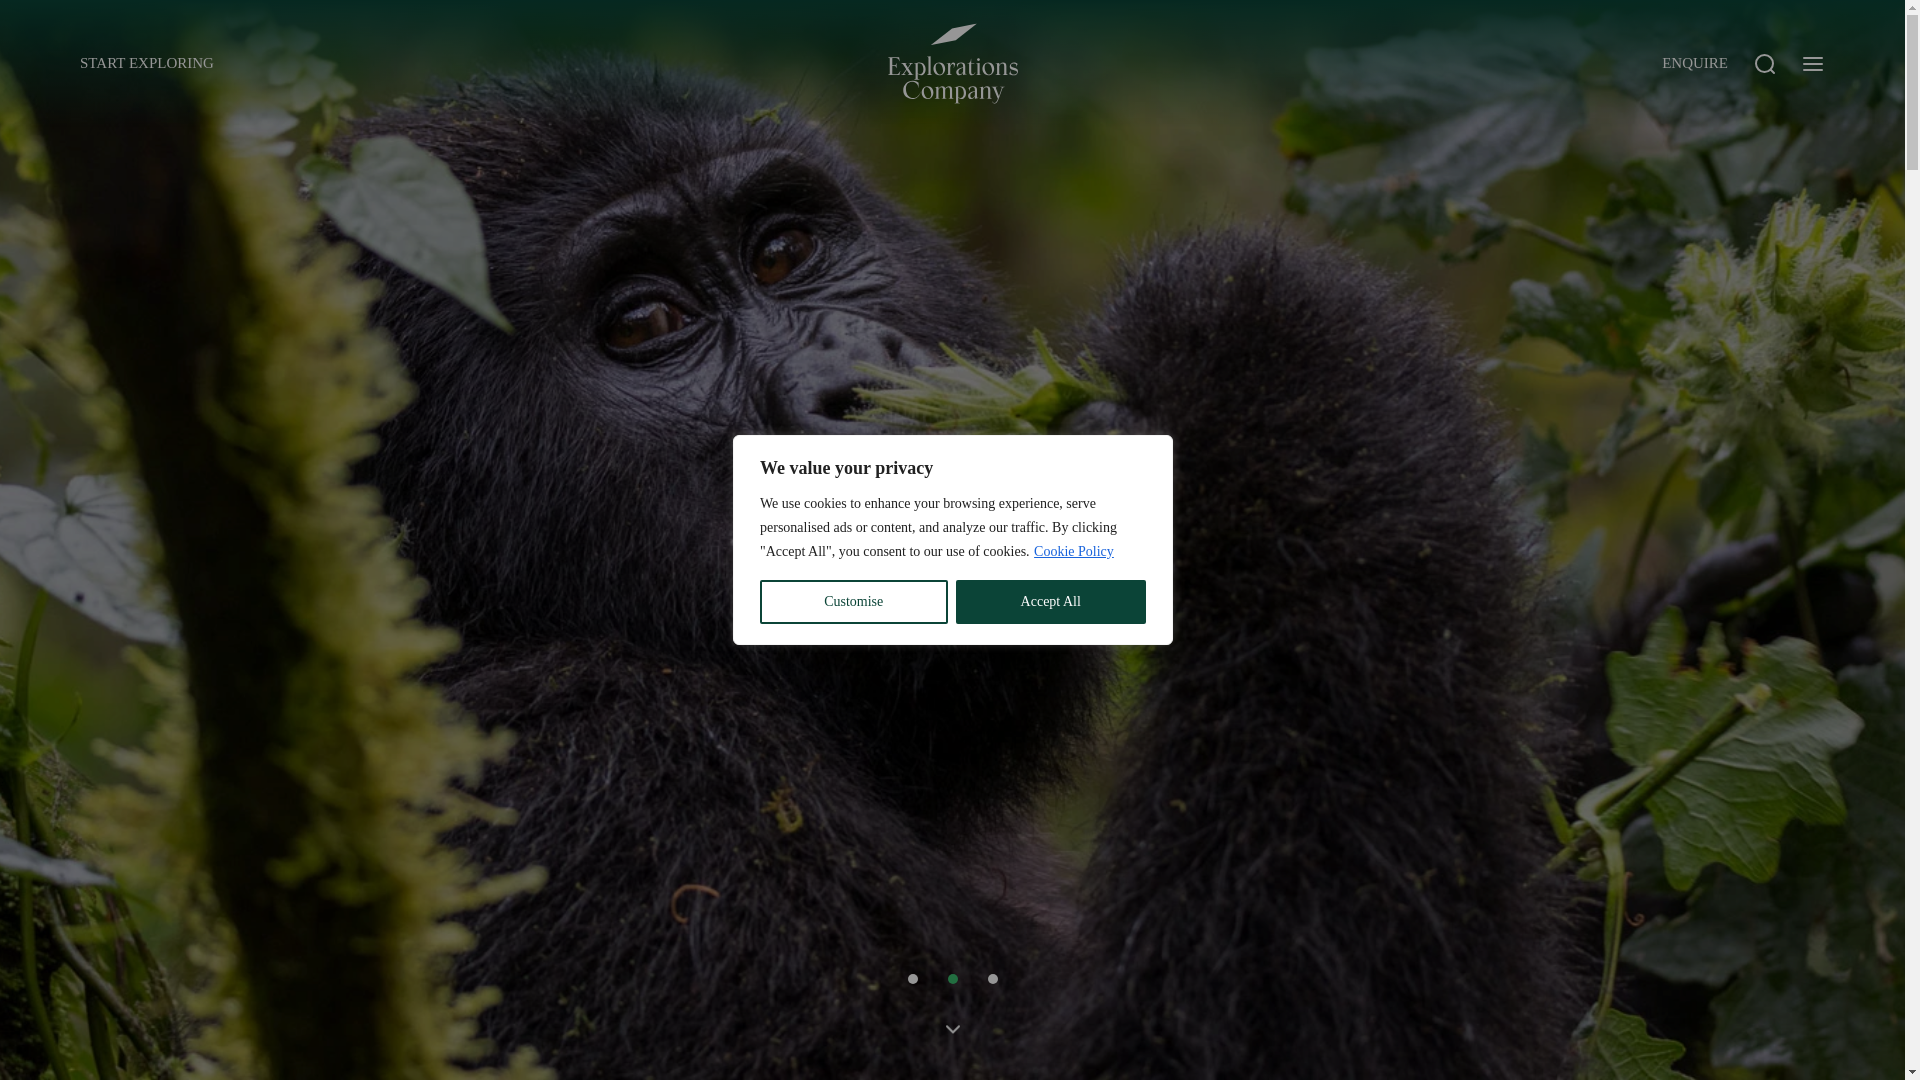 This screenshot has height=1080, width=1920. What do you see at coordinates (1695, 63) in the screenshot?
I see `ENQUIRE` at bounding box center [1695, 63].